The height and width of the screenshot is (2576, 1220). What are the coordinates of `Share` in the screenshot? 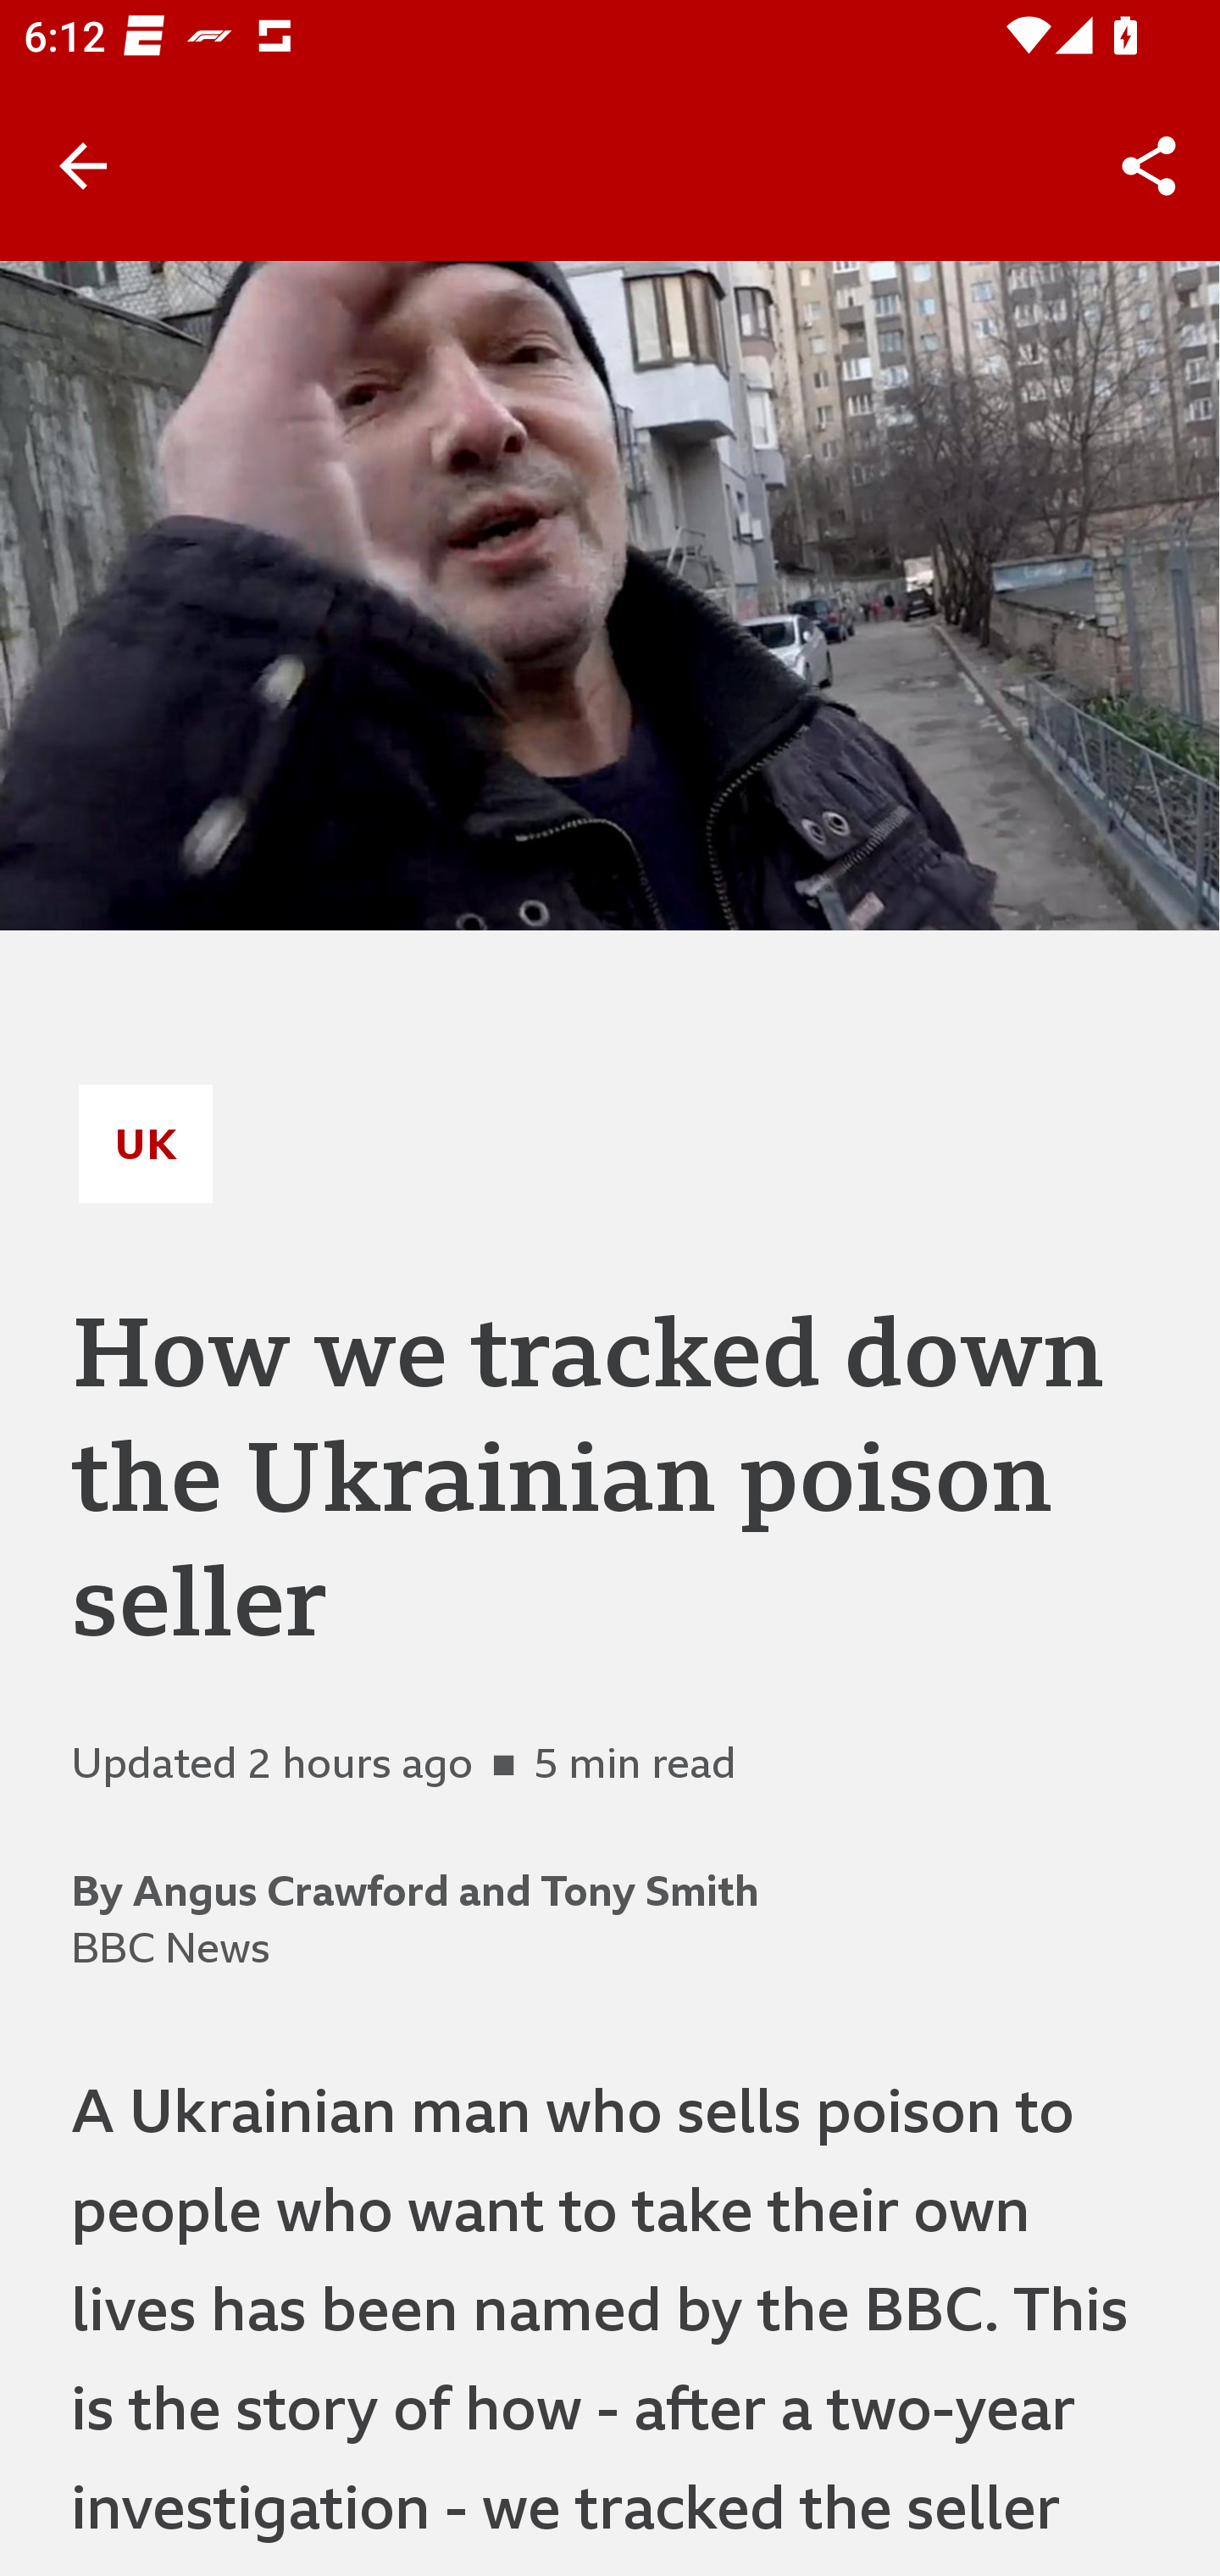 It's located at (1149, 166).